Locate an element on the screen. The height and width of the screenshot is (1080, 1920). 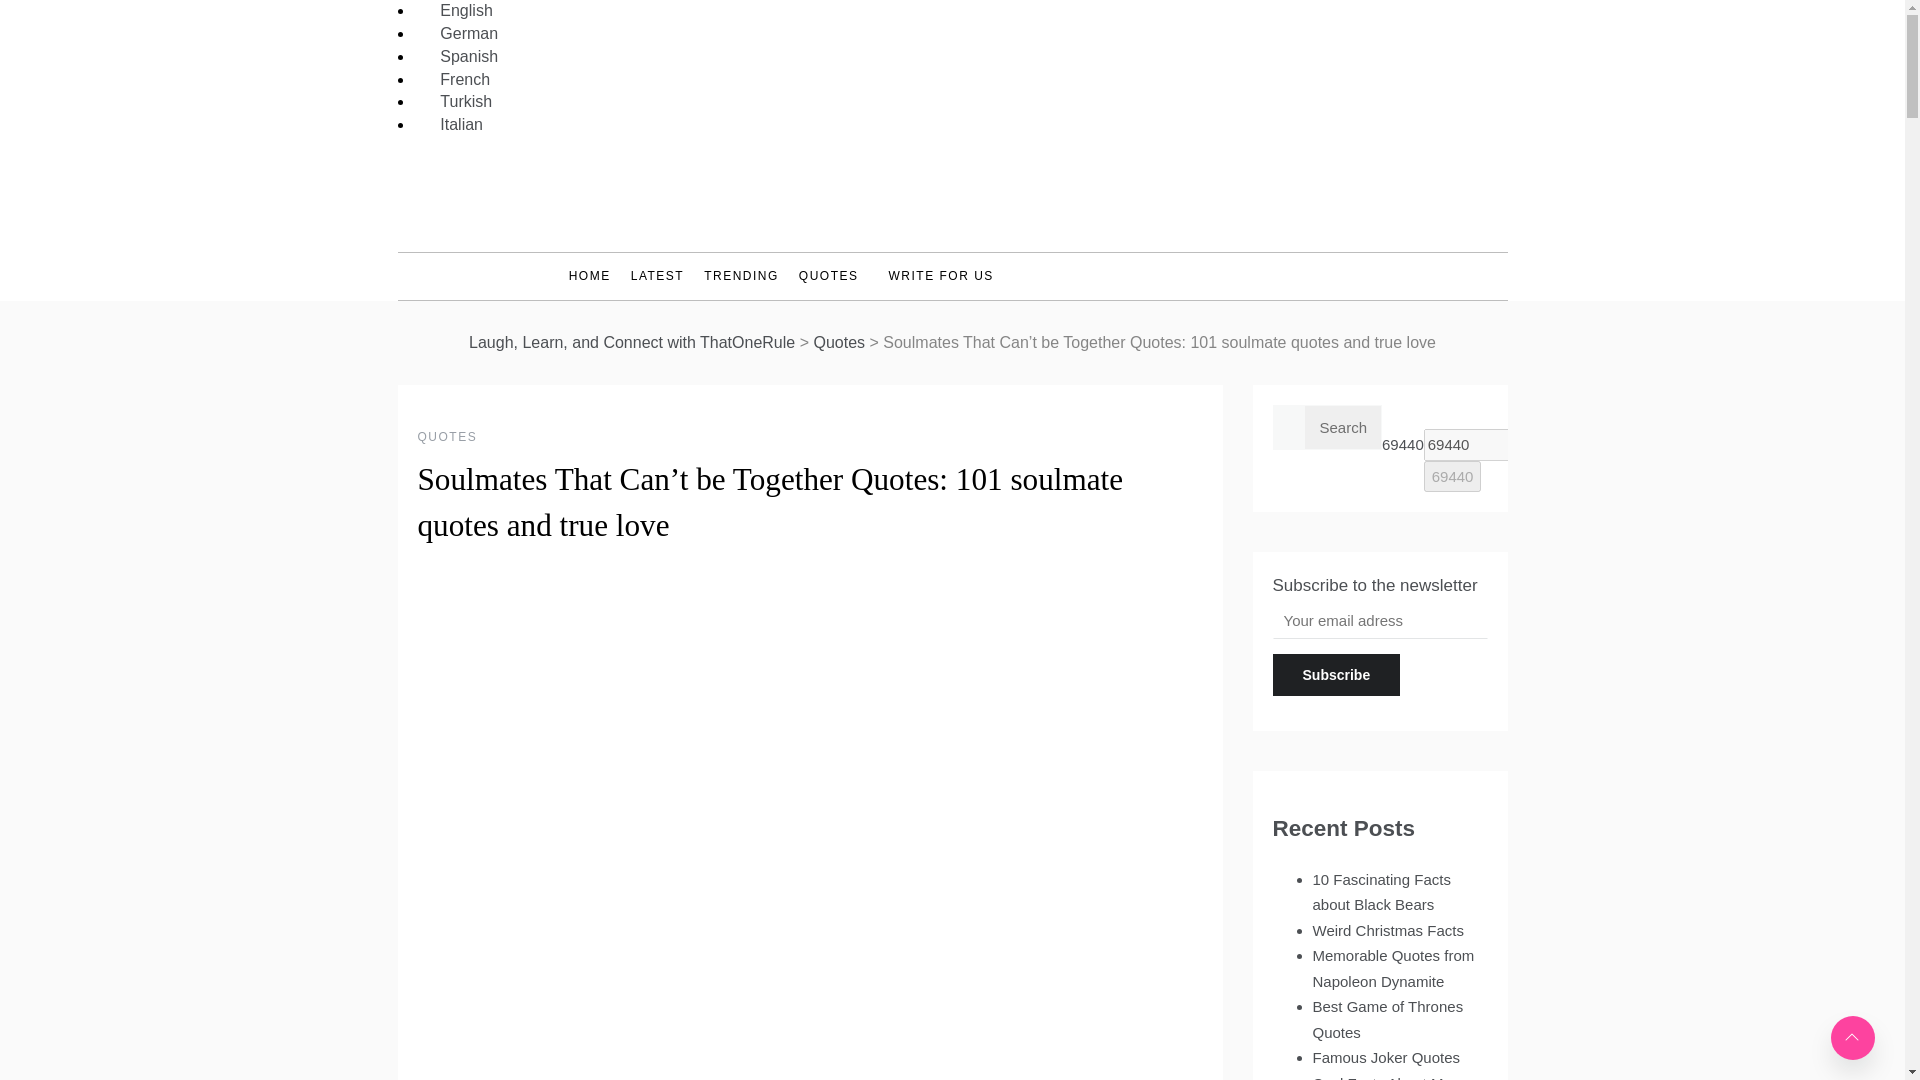
LATEST is located at coordinates (656, 276).